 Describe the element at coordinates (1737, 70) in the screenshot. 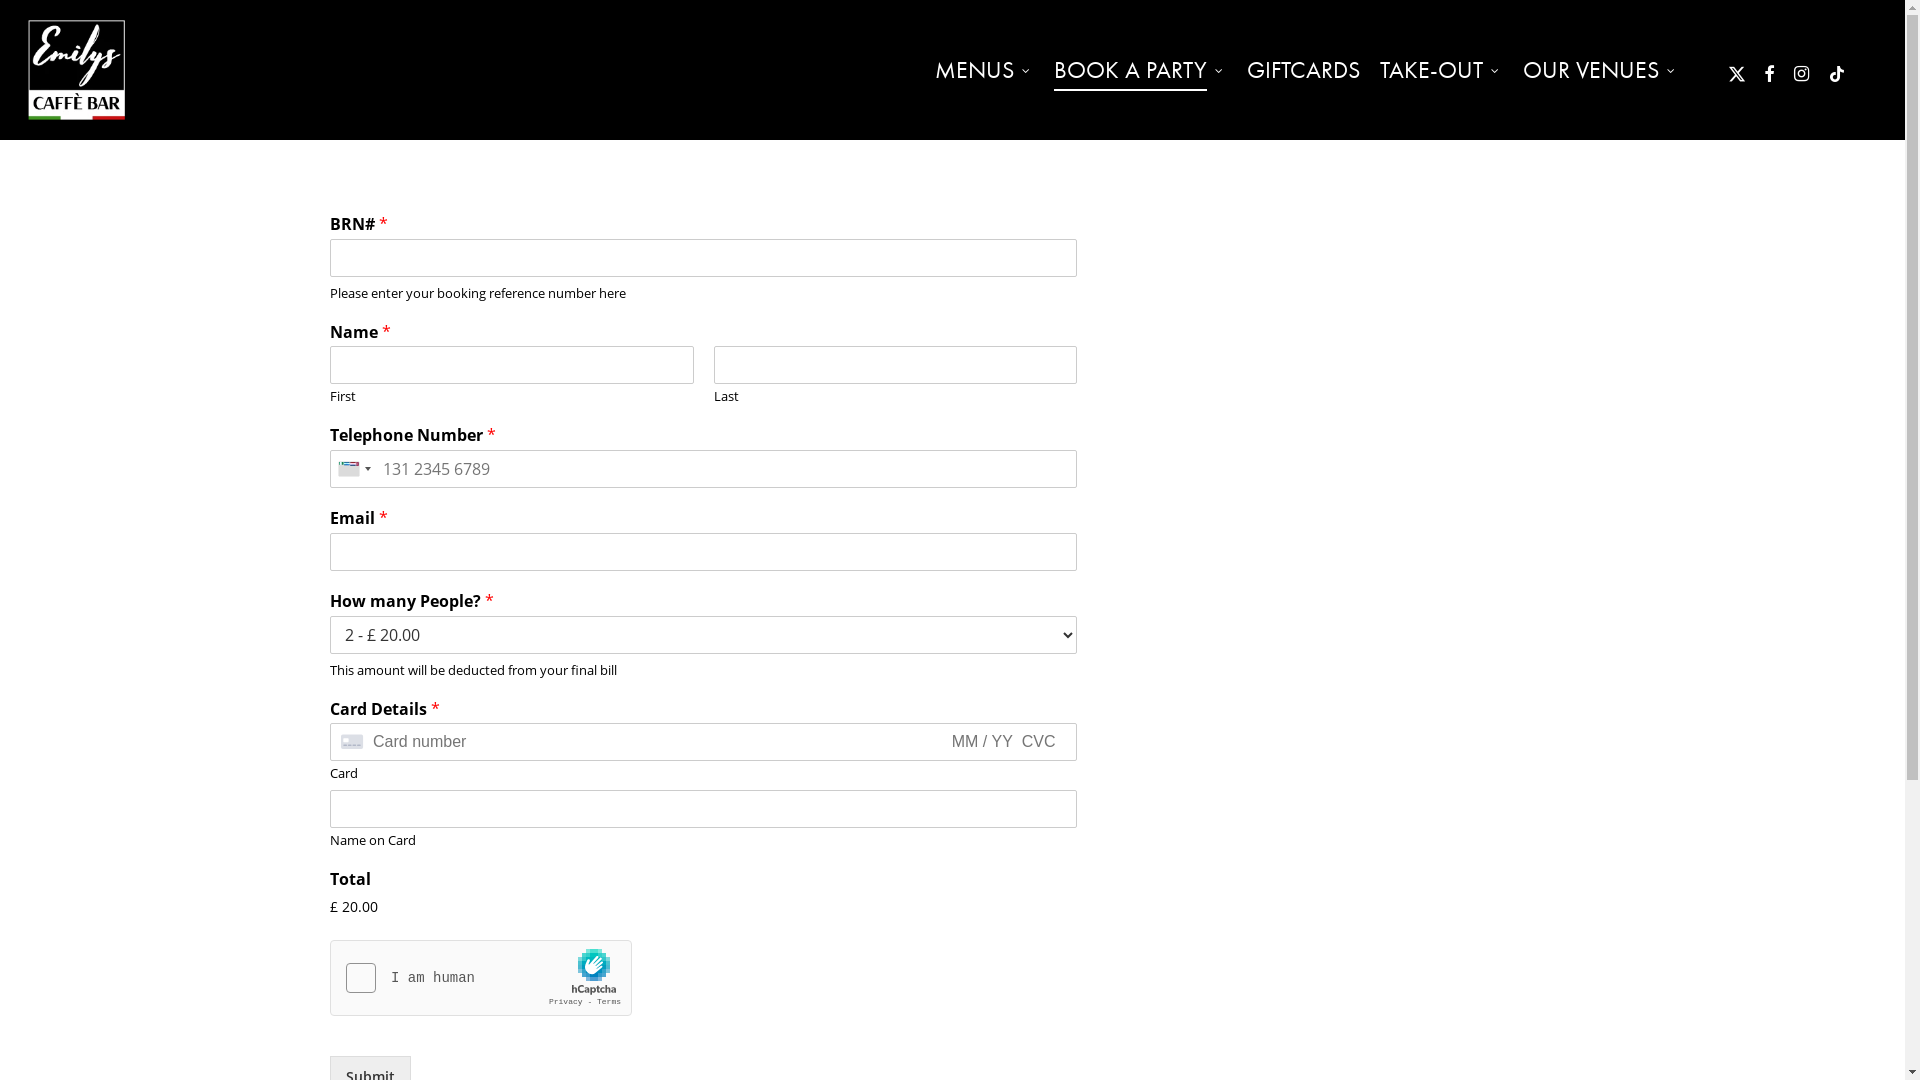

I see `x-twitter` at that location.